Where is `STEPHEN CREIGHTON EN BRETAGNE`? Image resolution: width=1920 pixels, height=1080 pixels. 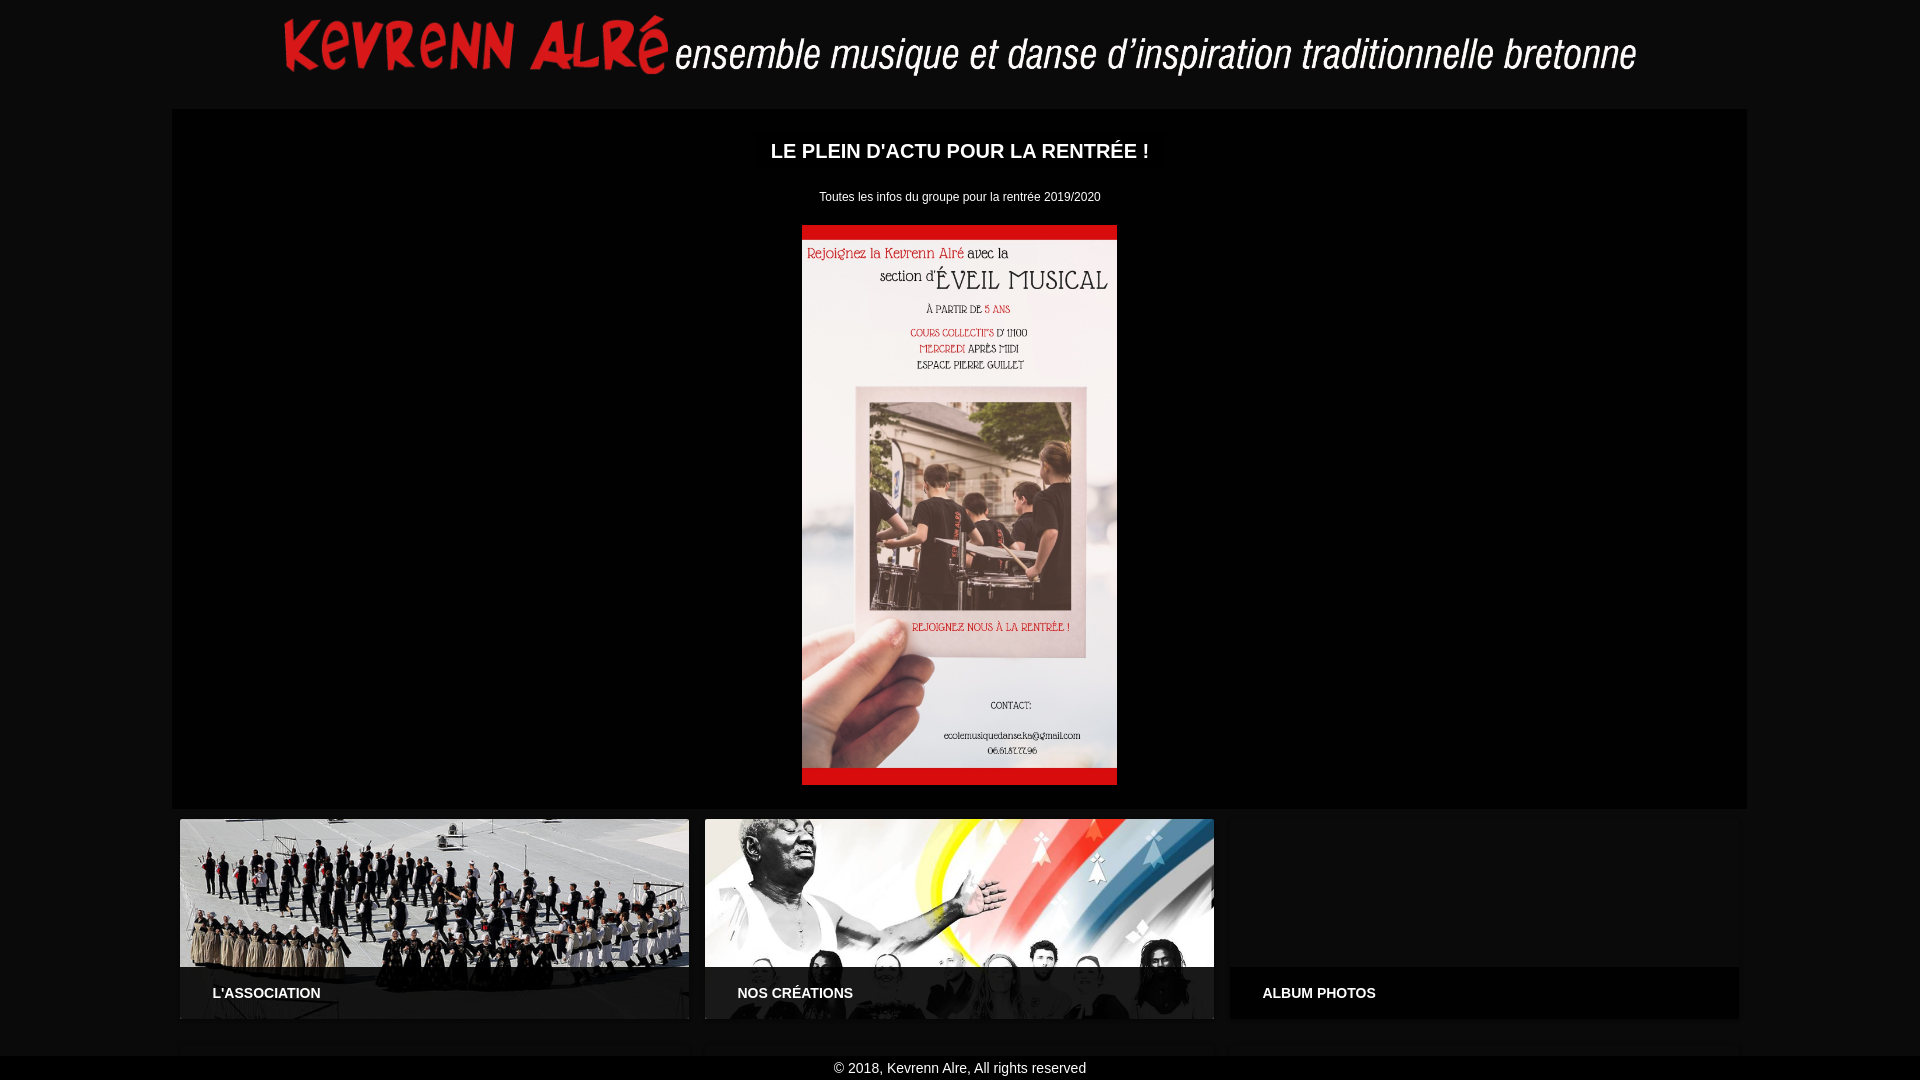 STEPHEN CREIGHTON EN BRETAGNE is located at coordinates (960, 151).